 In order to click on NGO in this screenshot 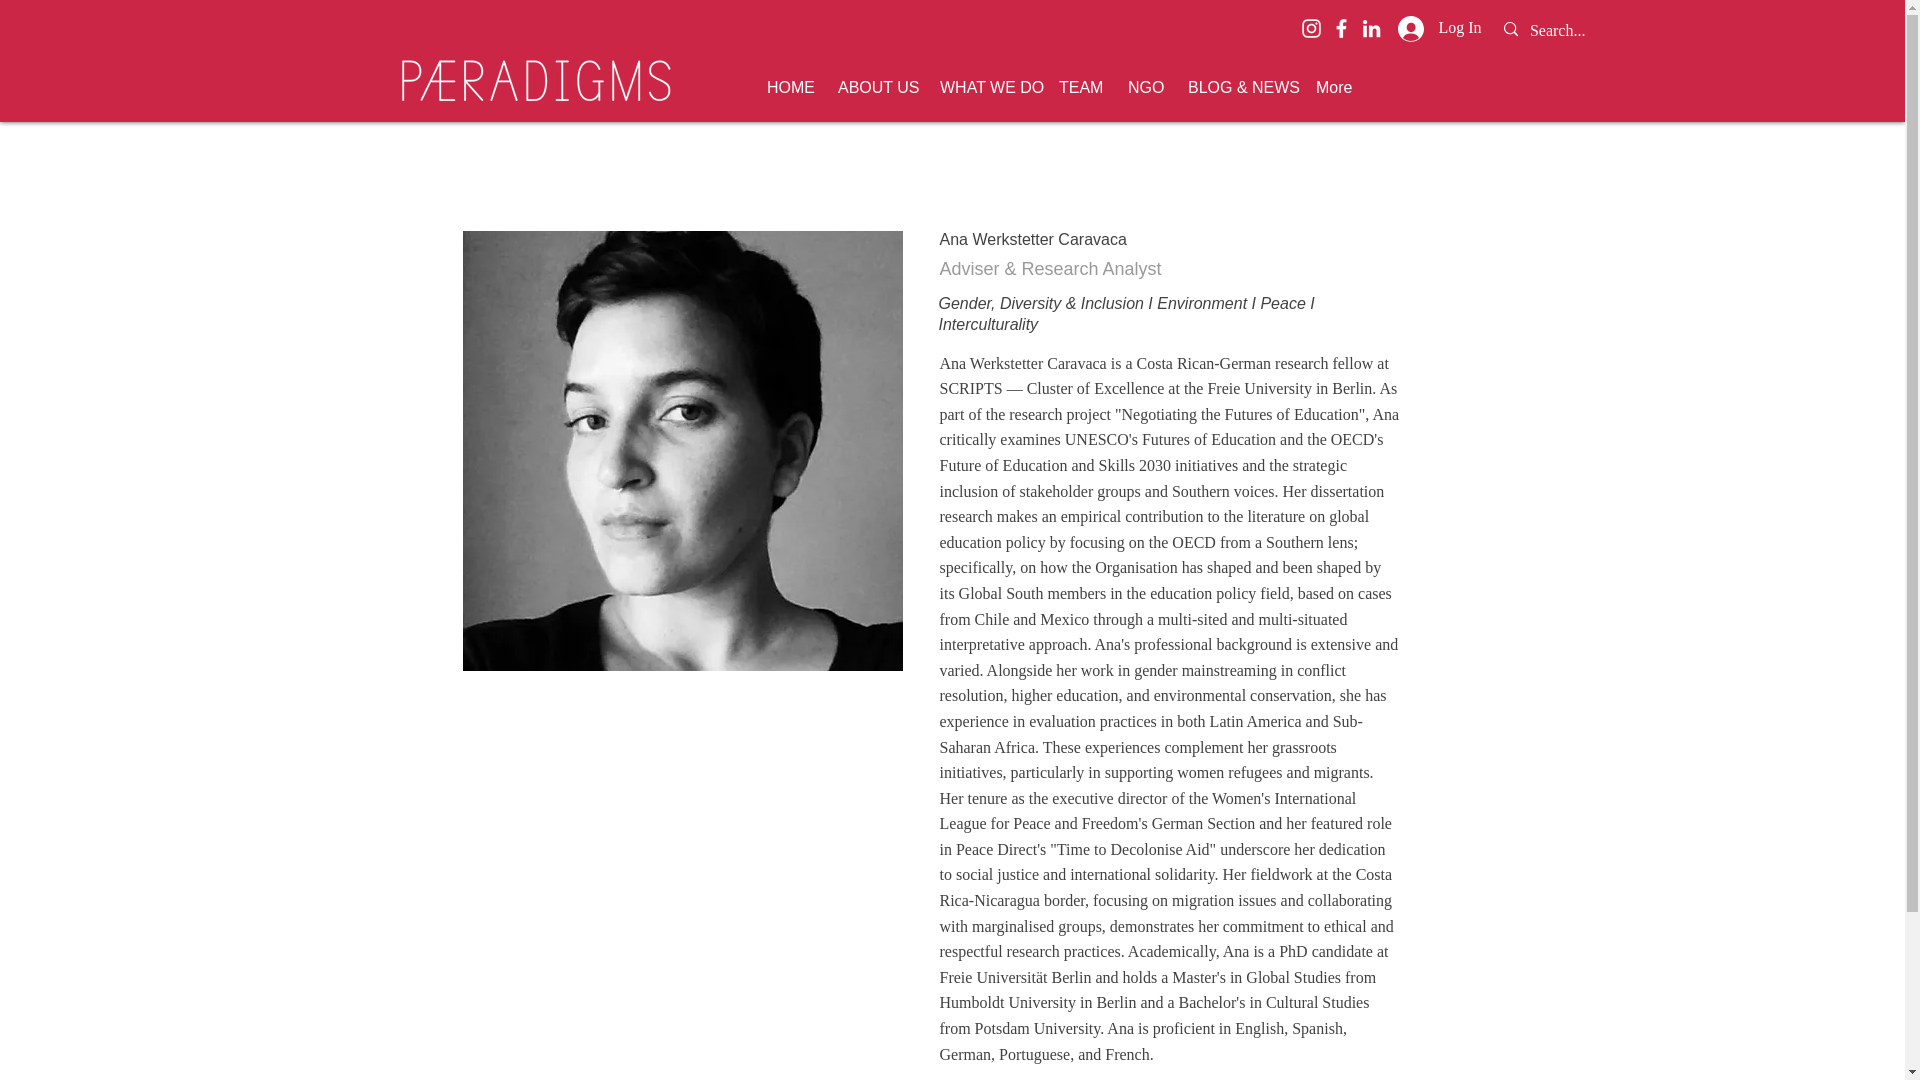, I will do `click(1143, 88)`.